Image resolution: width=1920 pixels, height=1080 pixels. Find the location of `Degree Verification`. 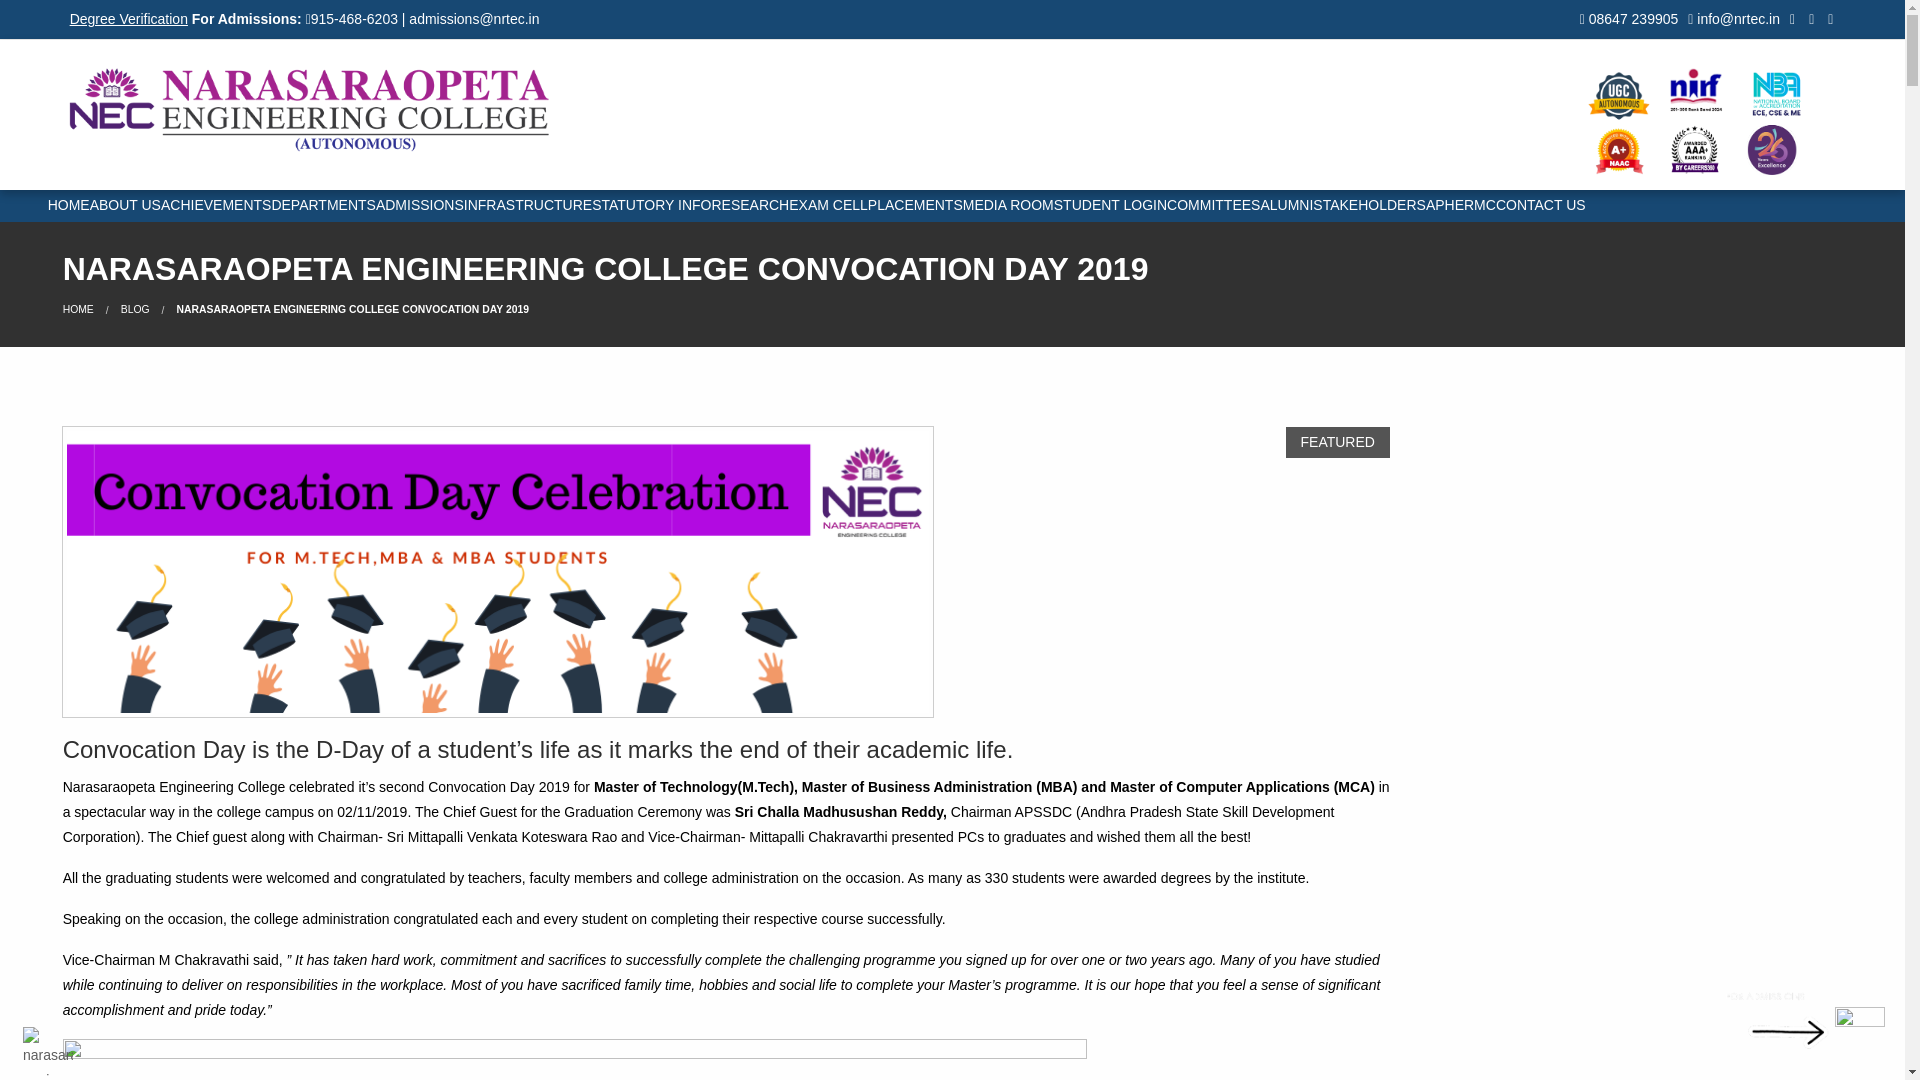

Degree Verification is located at coordinates (128, 18).